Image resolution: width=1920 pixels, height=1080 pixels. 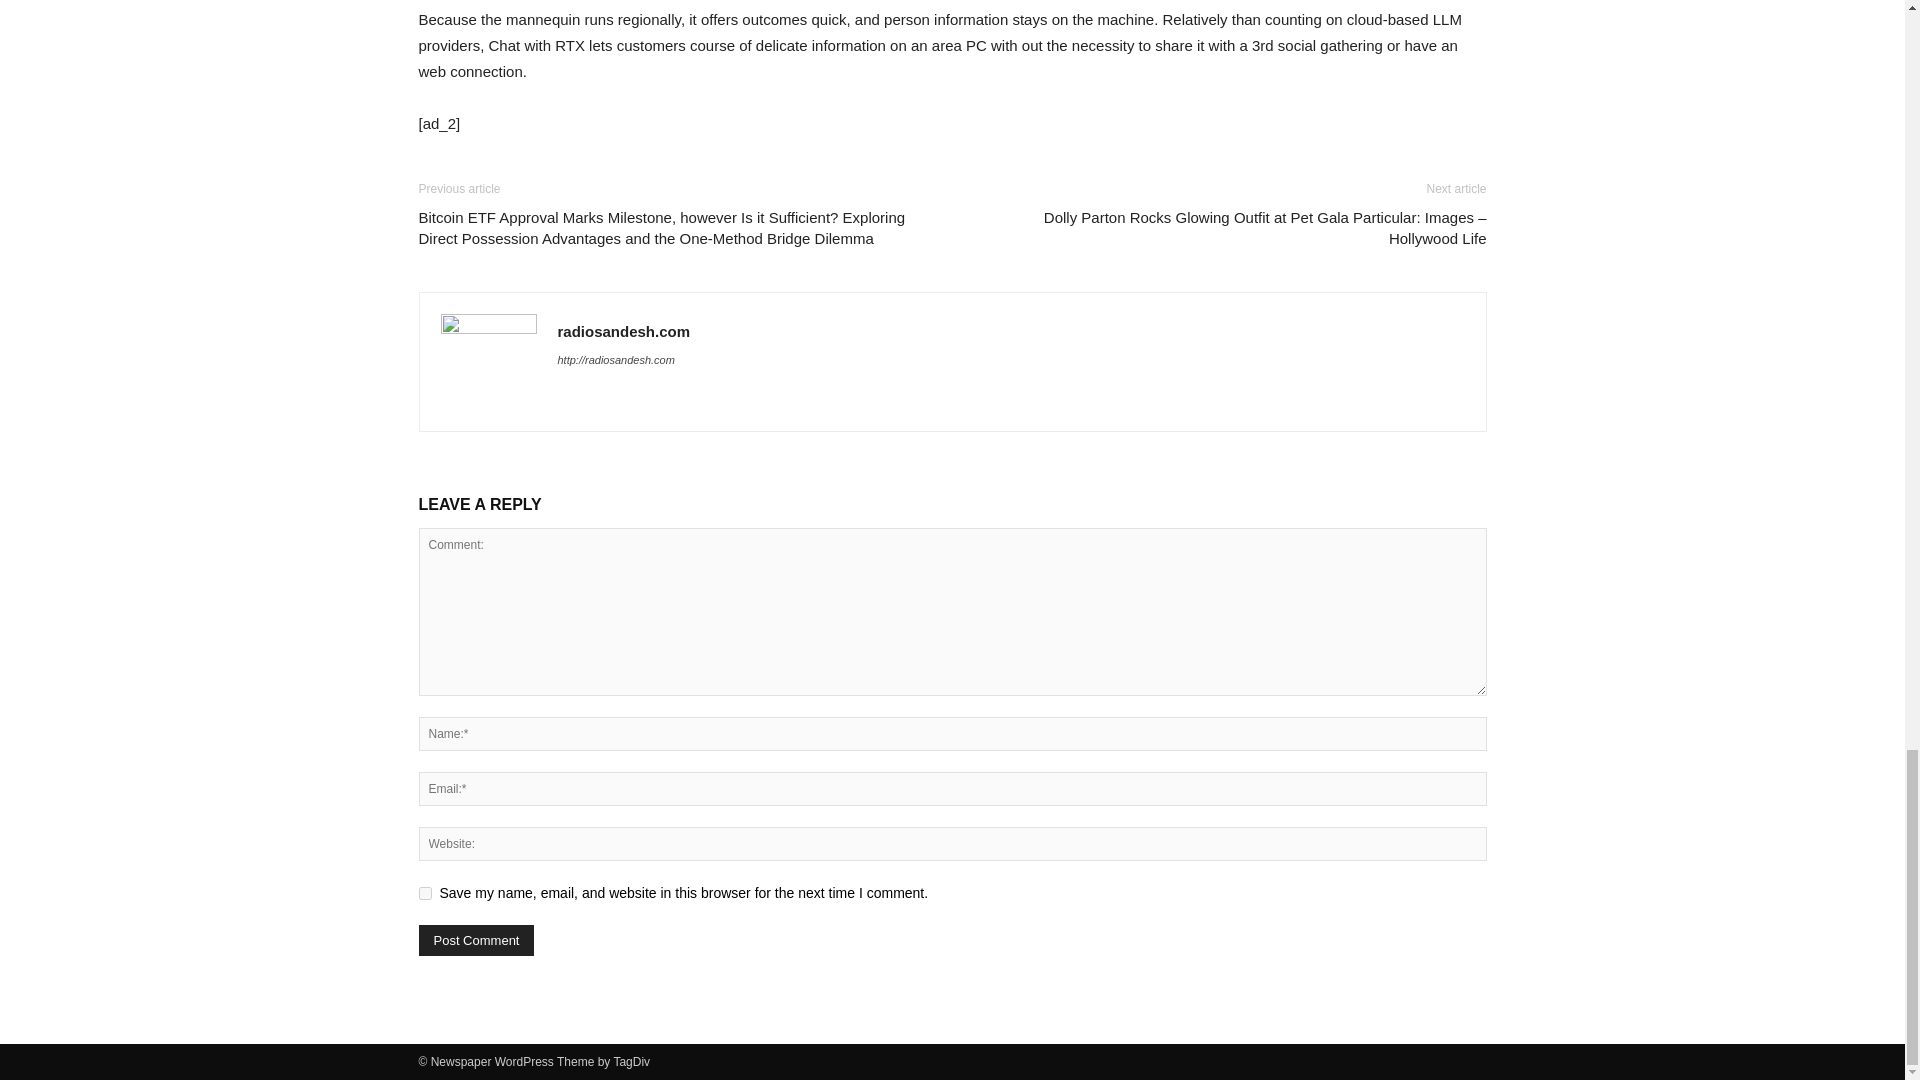 What do you see at coordinates (424, 892) in the screenshot?
I see `yes` at bounding box center [424, 892].